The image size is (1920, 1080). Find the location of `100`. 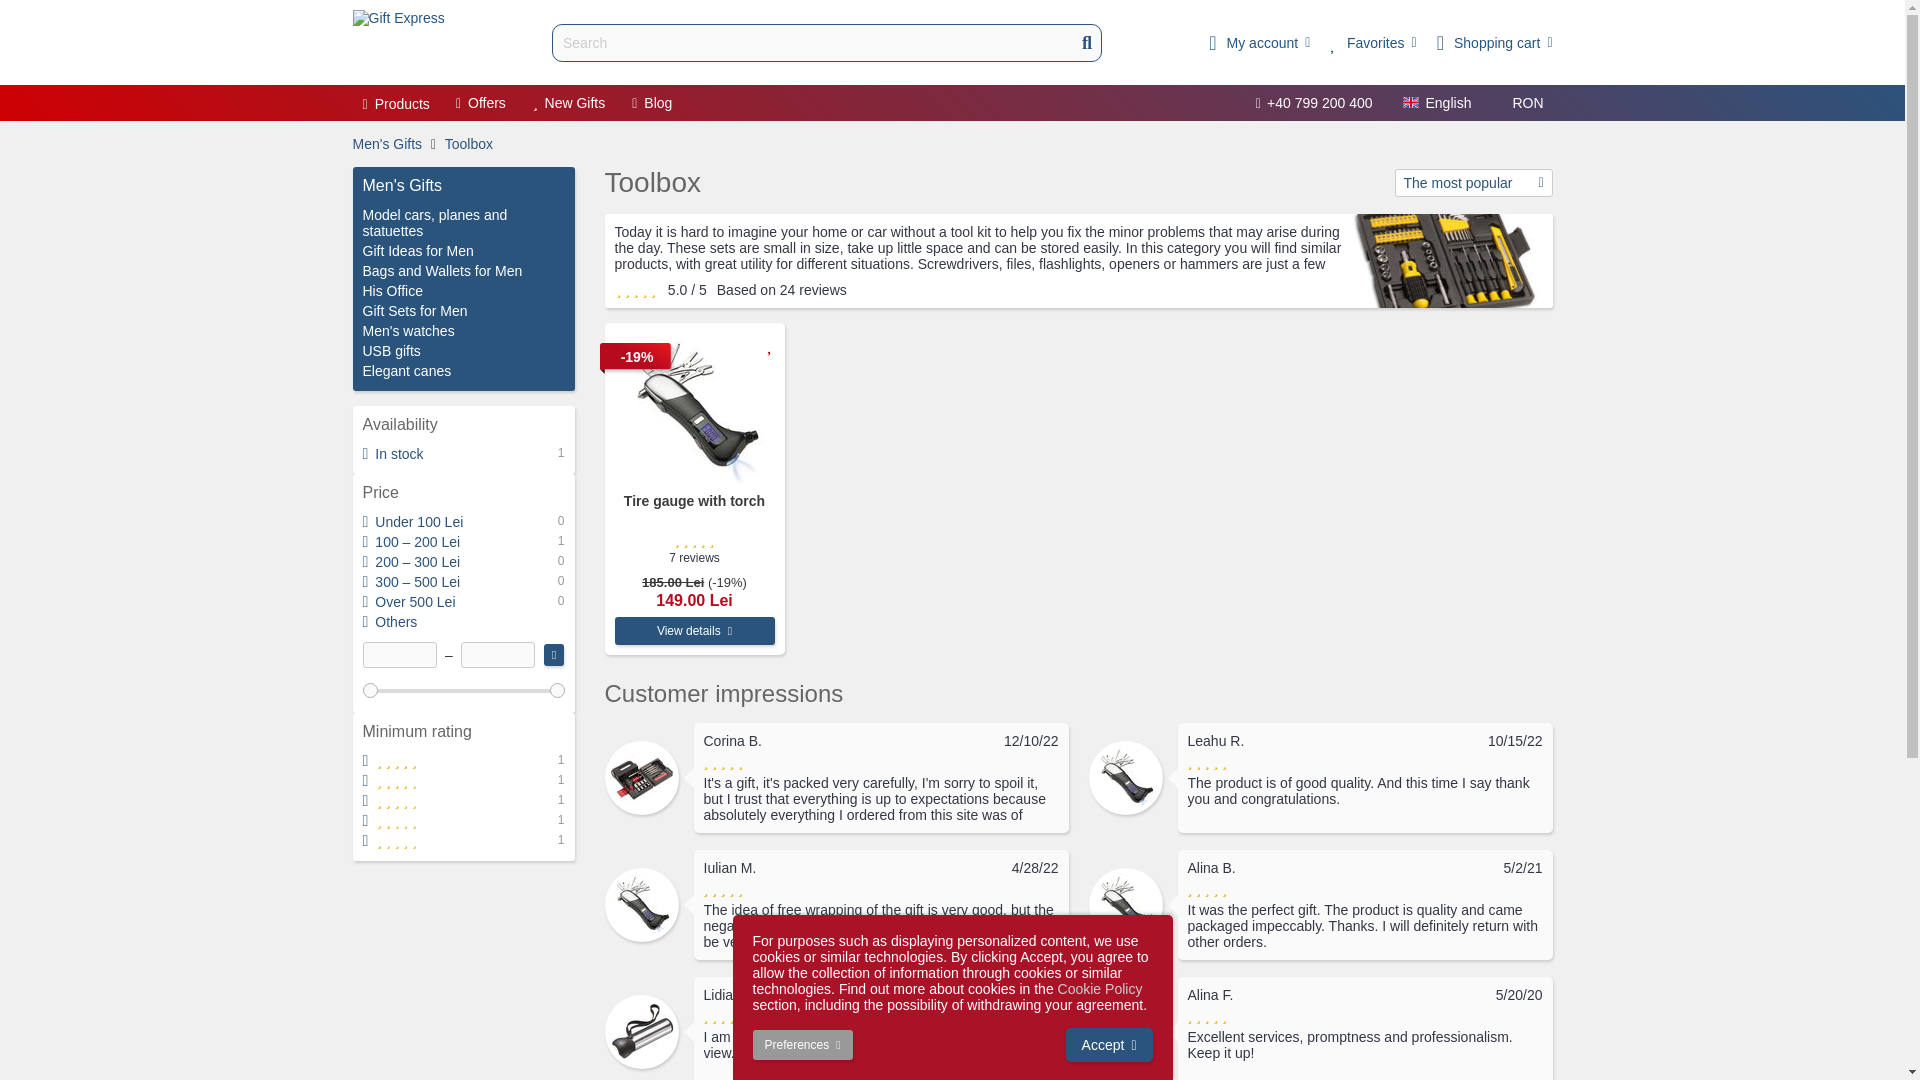

100 is located at coordinates (463, 688).